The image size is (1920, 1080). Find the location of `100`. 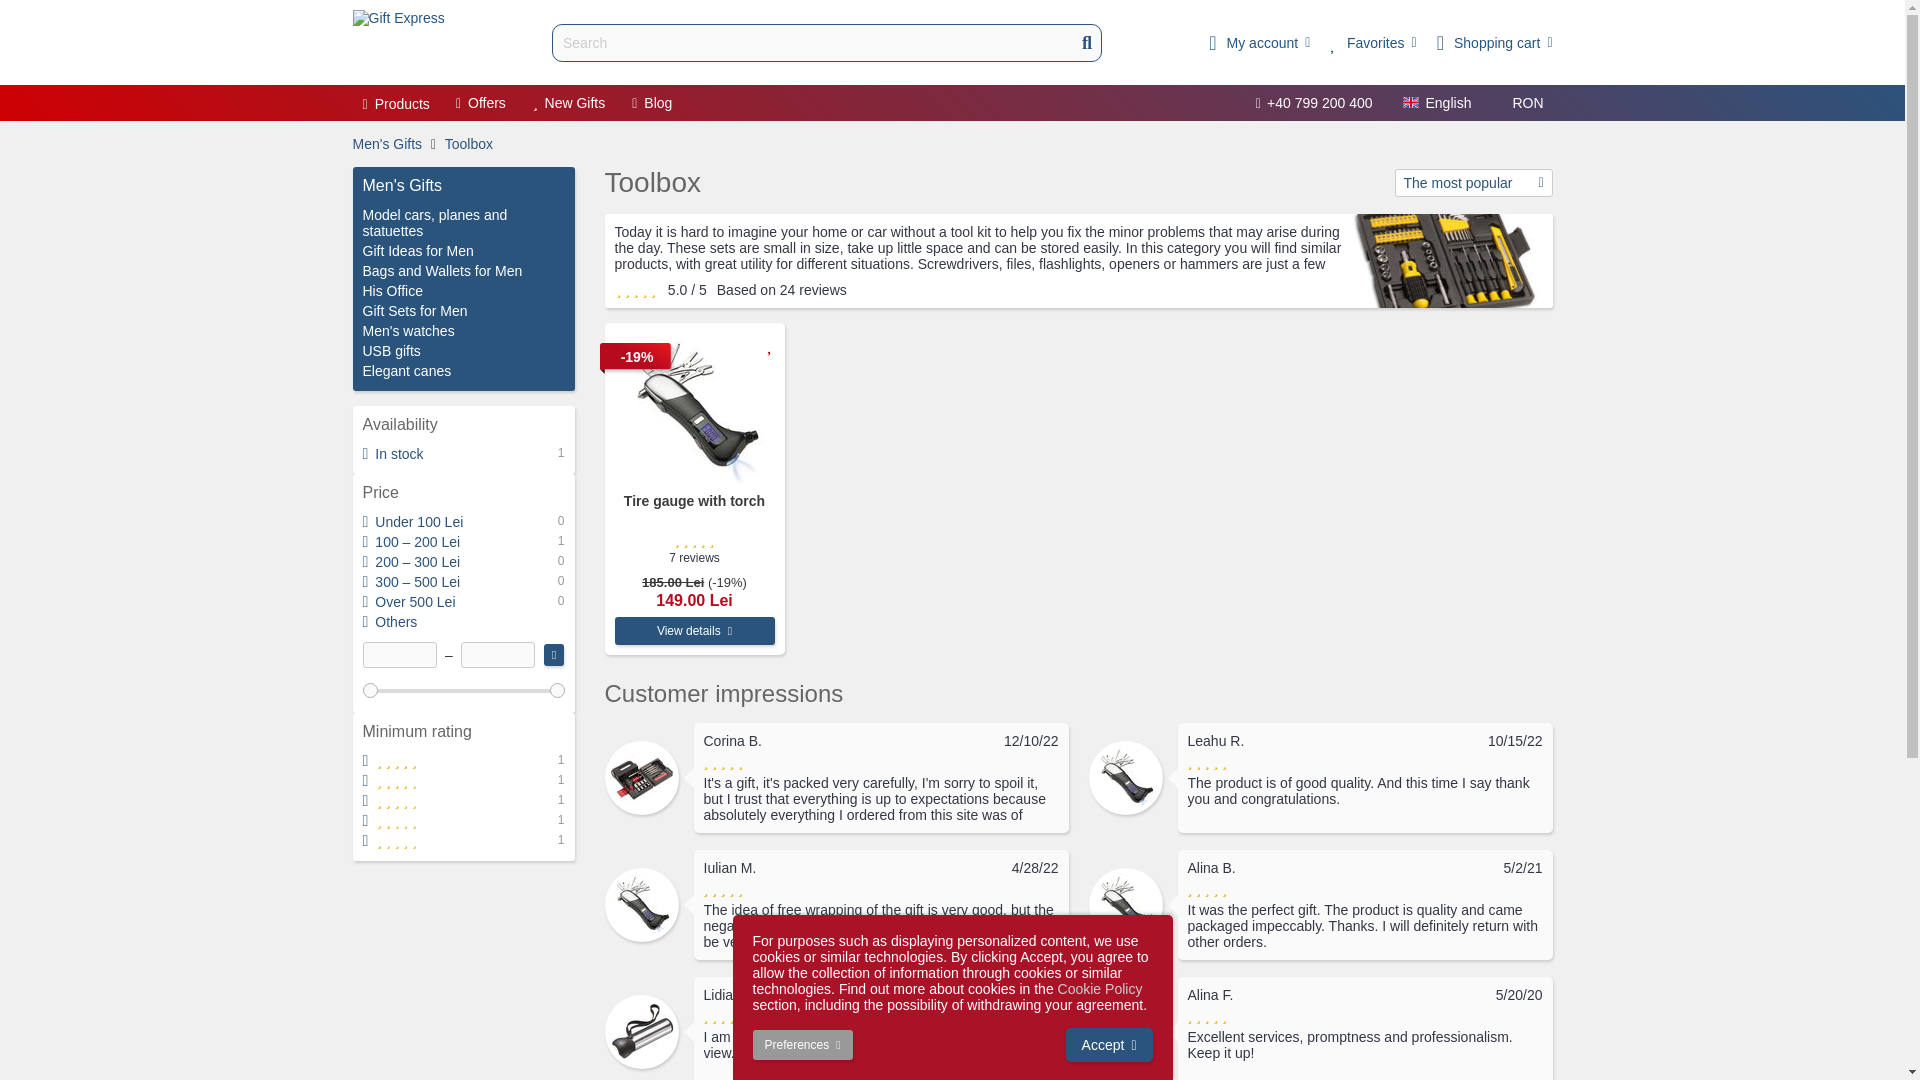

100 is located at coordinates (463, 688).